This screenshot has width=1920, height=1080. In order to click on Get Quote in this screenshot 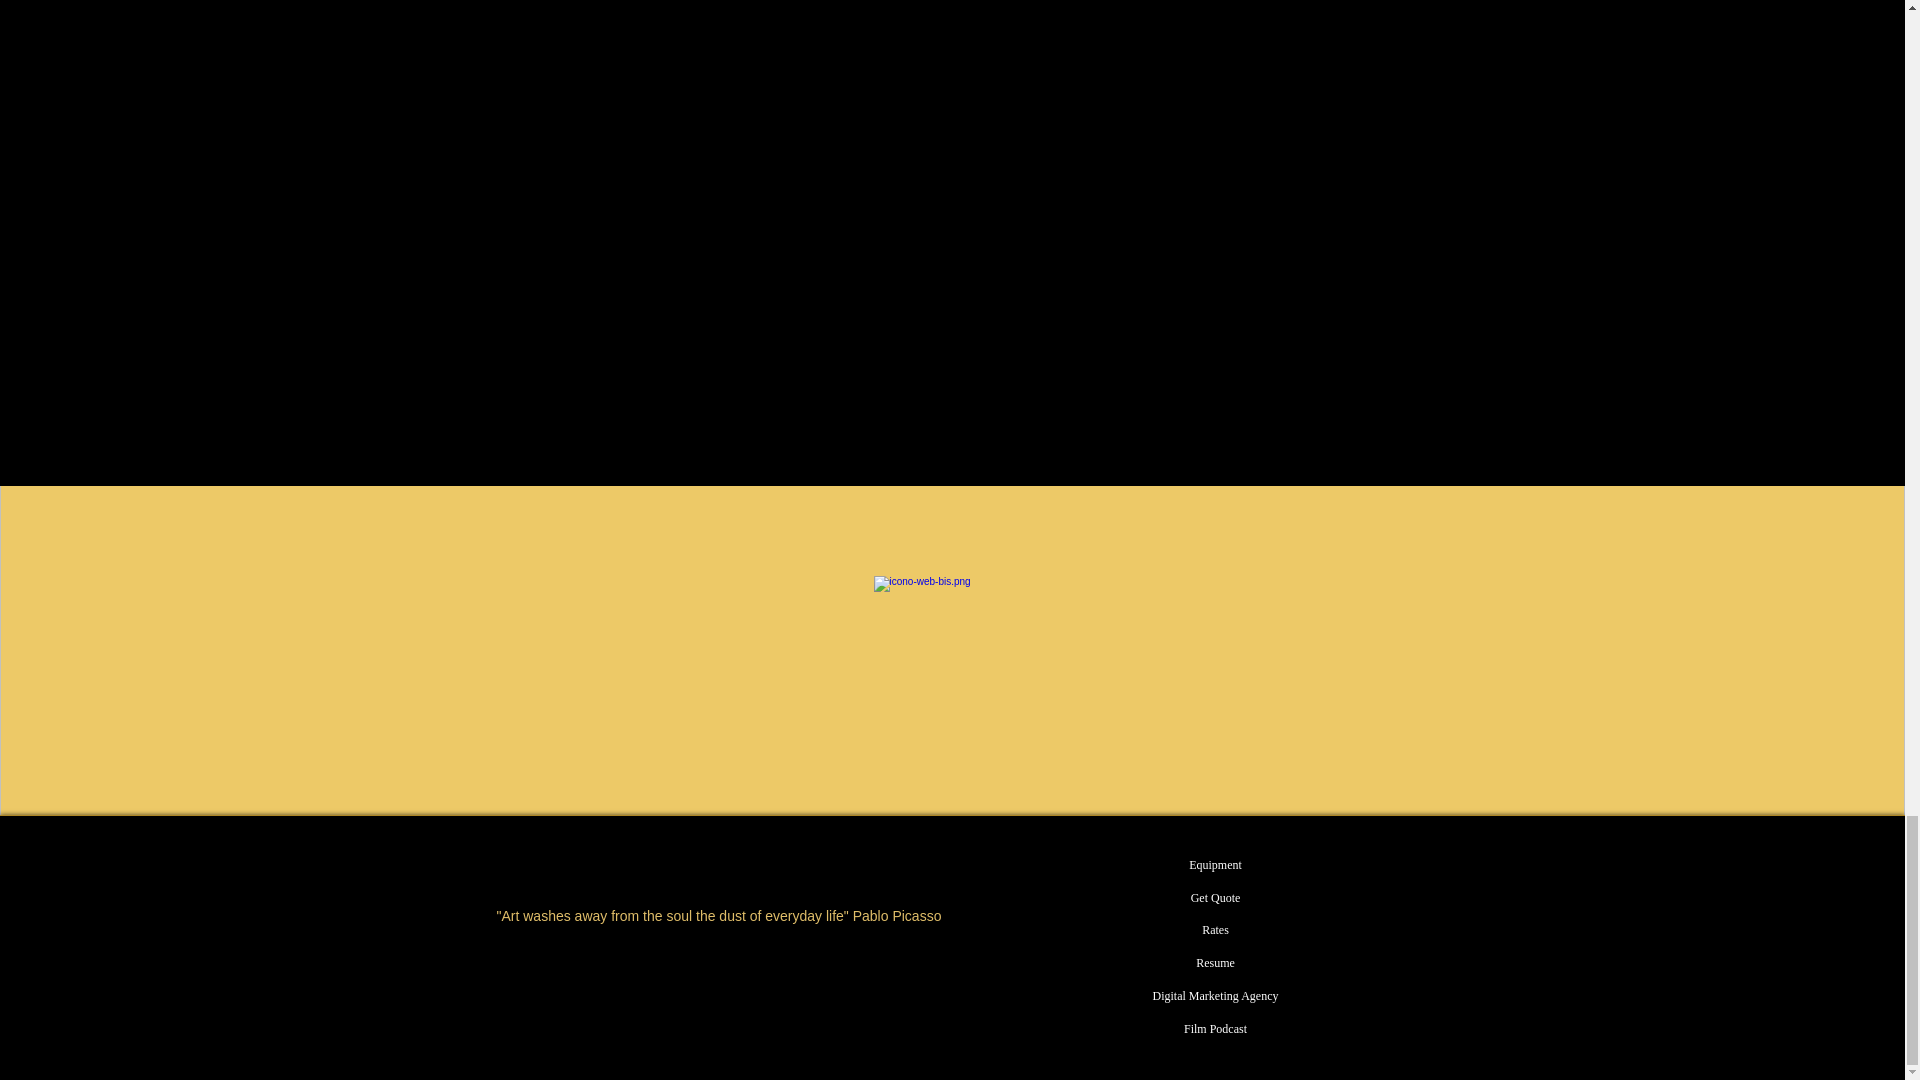, I will do `click(1215, 898)`.